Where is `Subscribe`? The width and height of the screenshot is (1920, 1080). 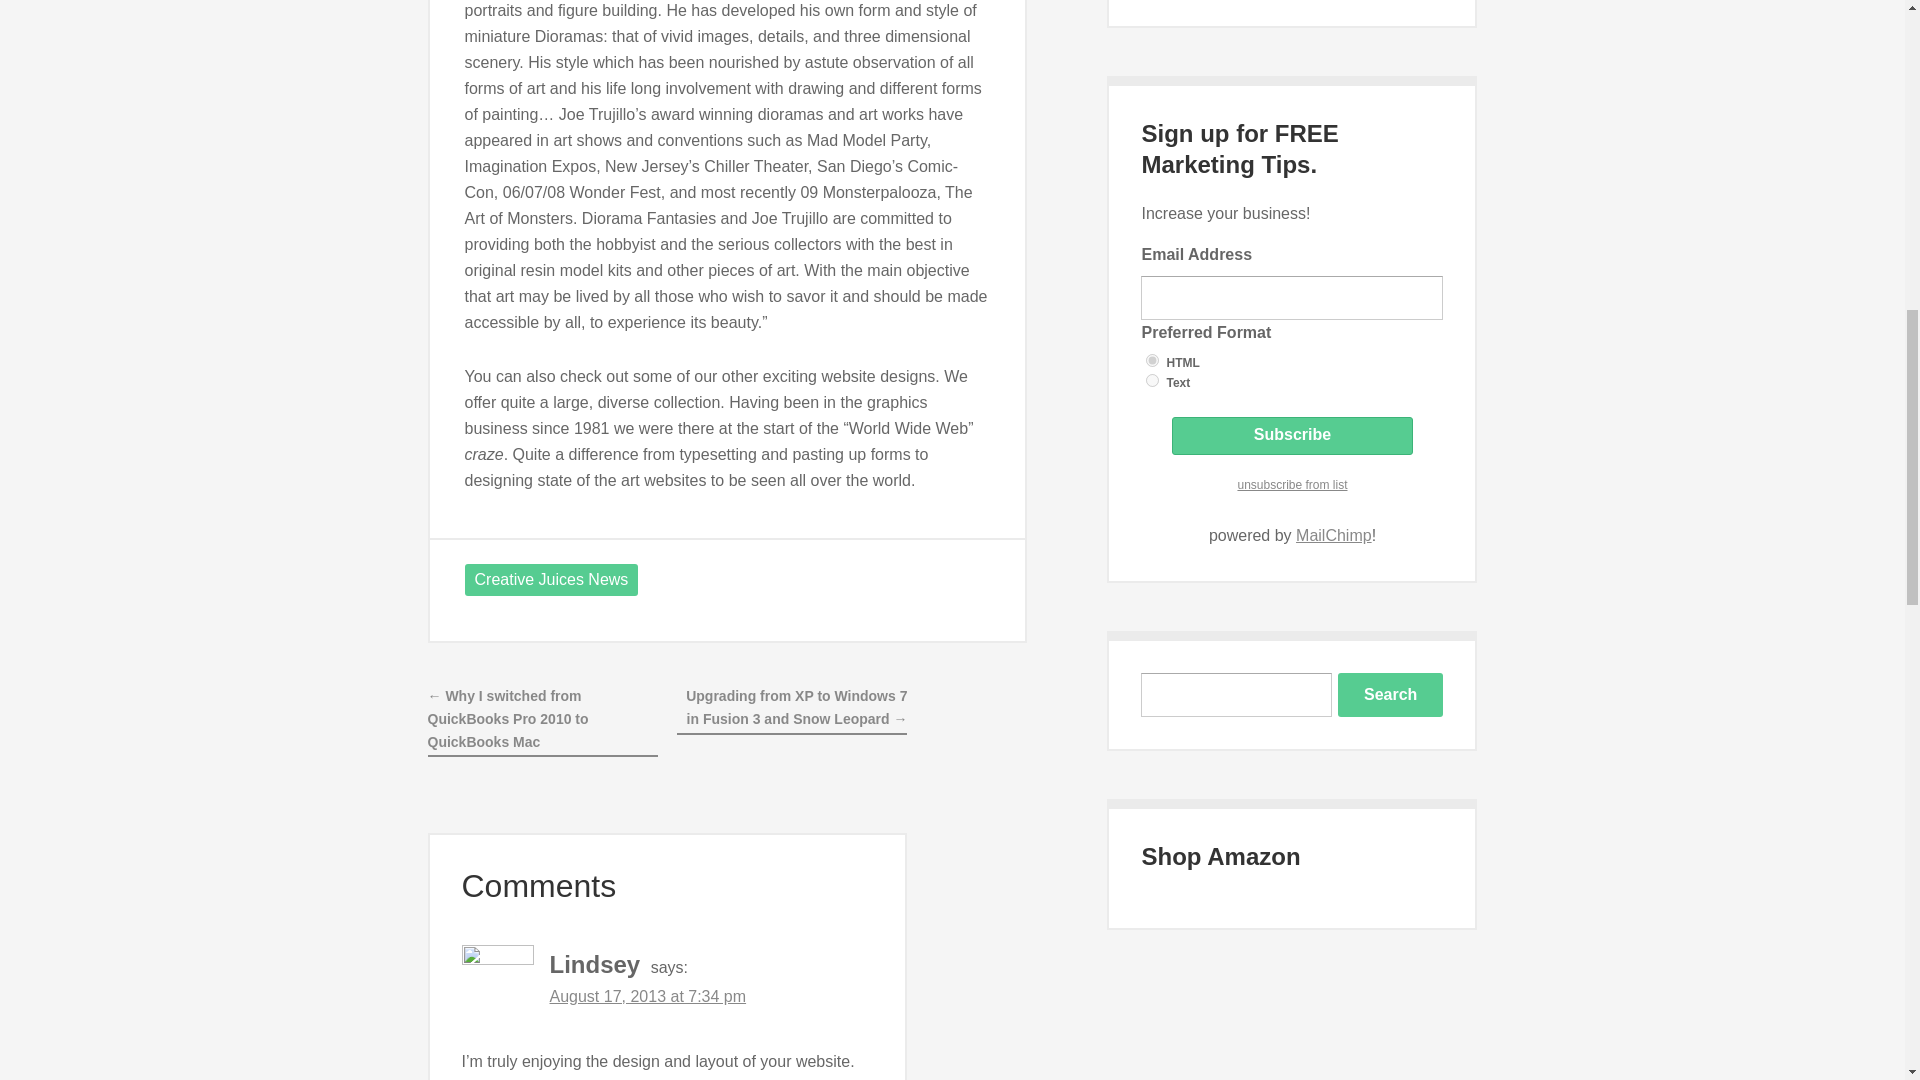
Subscribe is located at coordinates (1292, 435).